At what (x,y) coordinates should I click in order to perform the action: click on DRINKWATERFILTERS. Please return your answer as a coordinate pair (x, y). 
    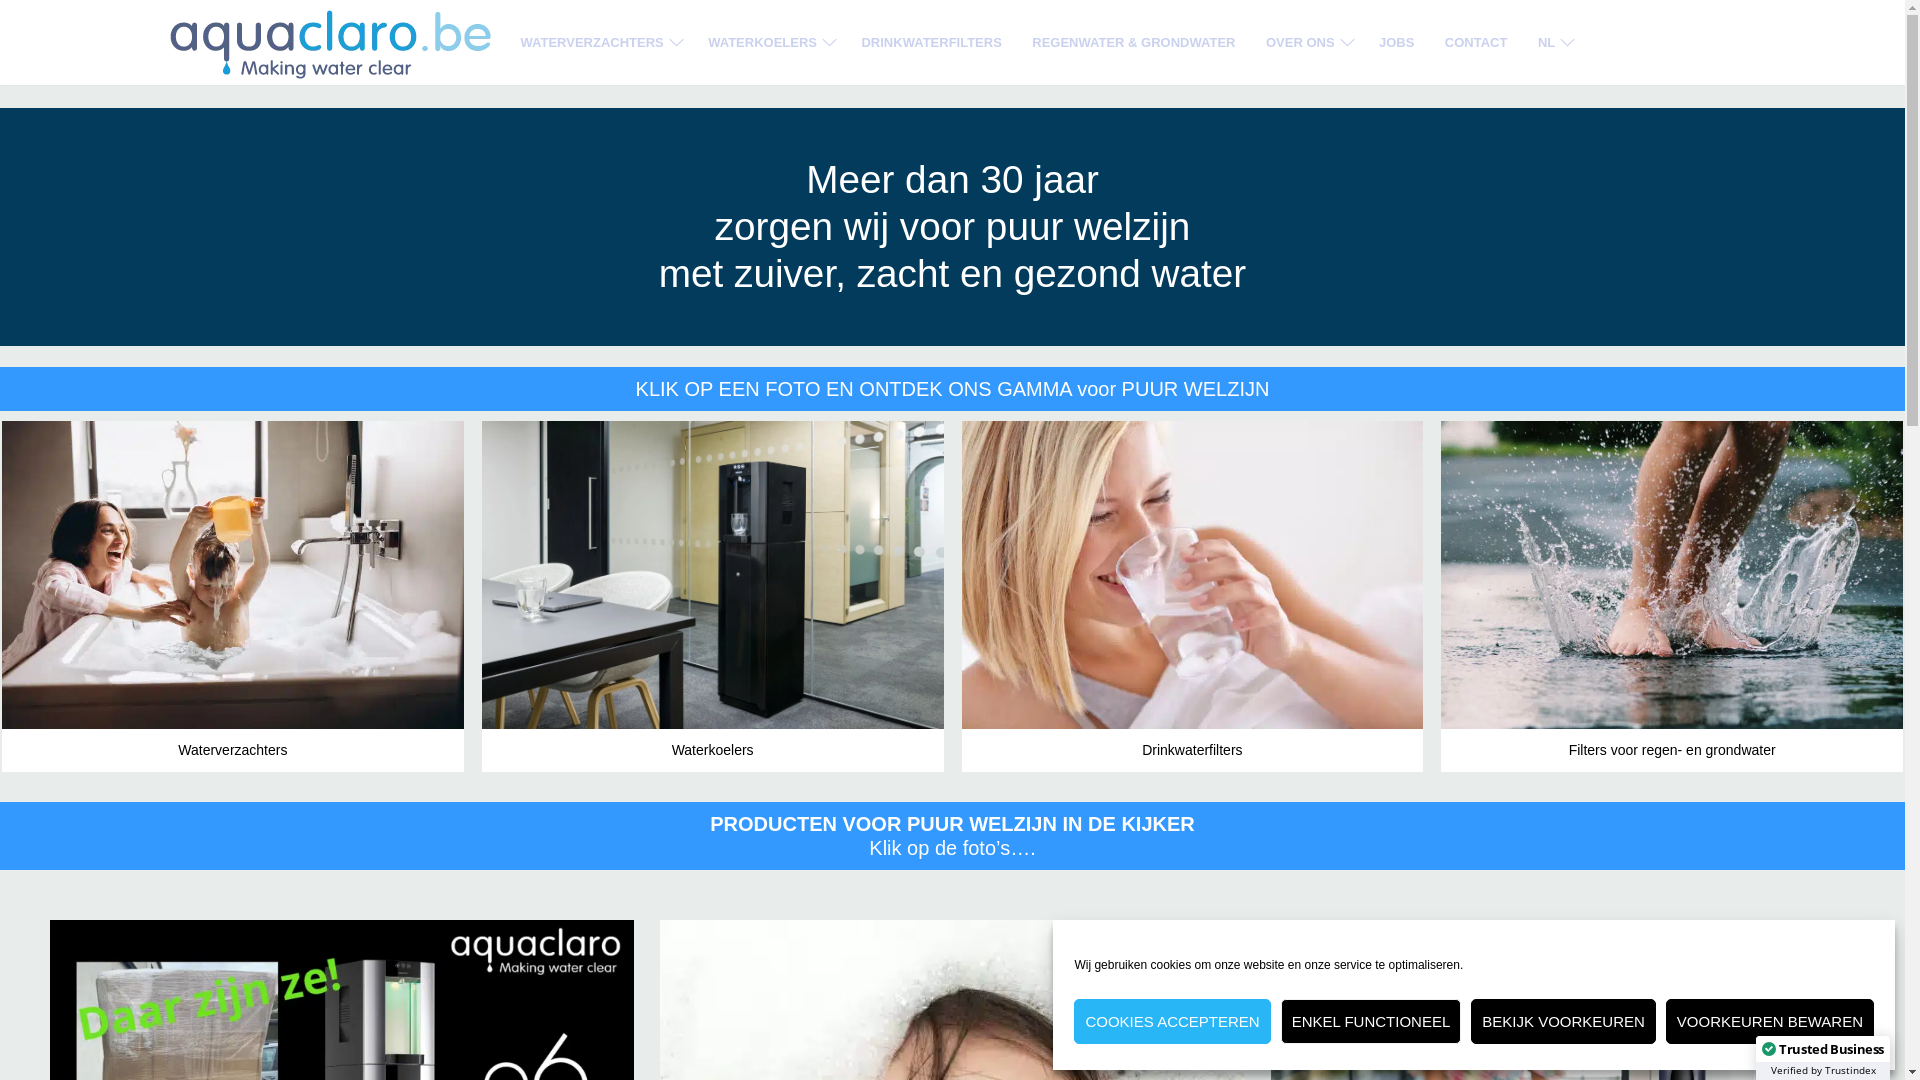
    Looking at the image, I should click on (930, 42).